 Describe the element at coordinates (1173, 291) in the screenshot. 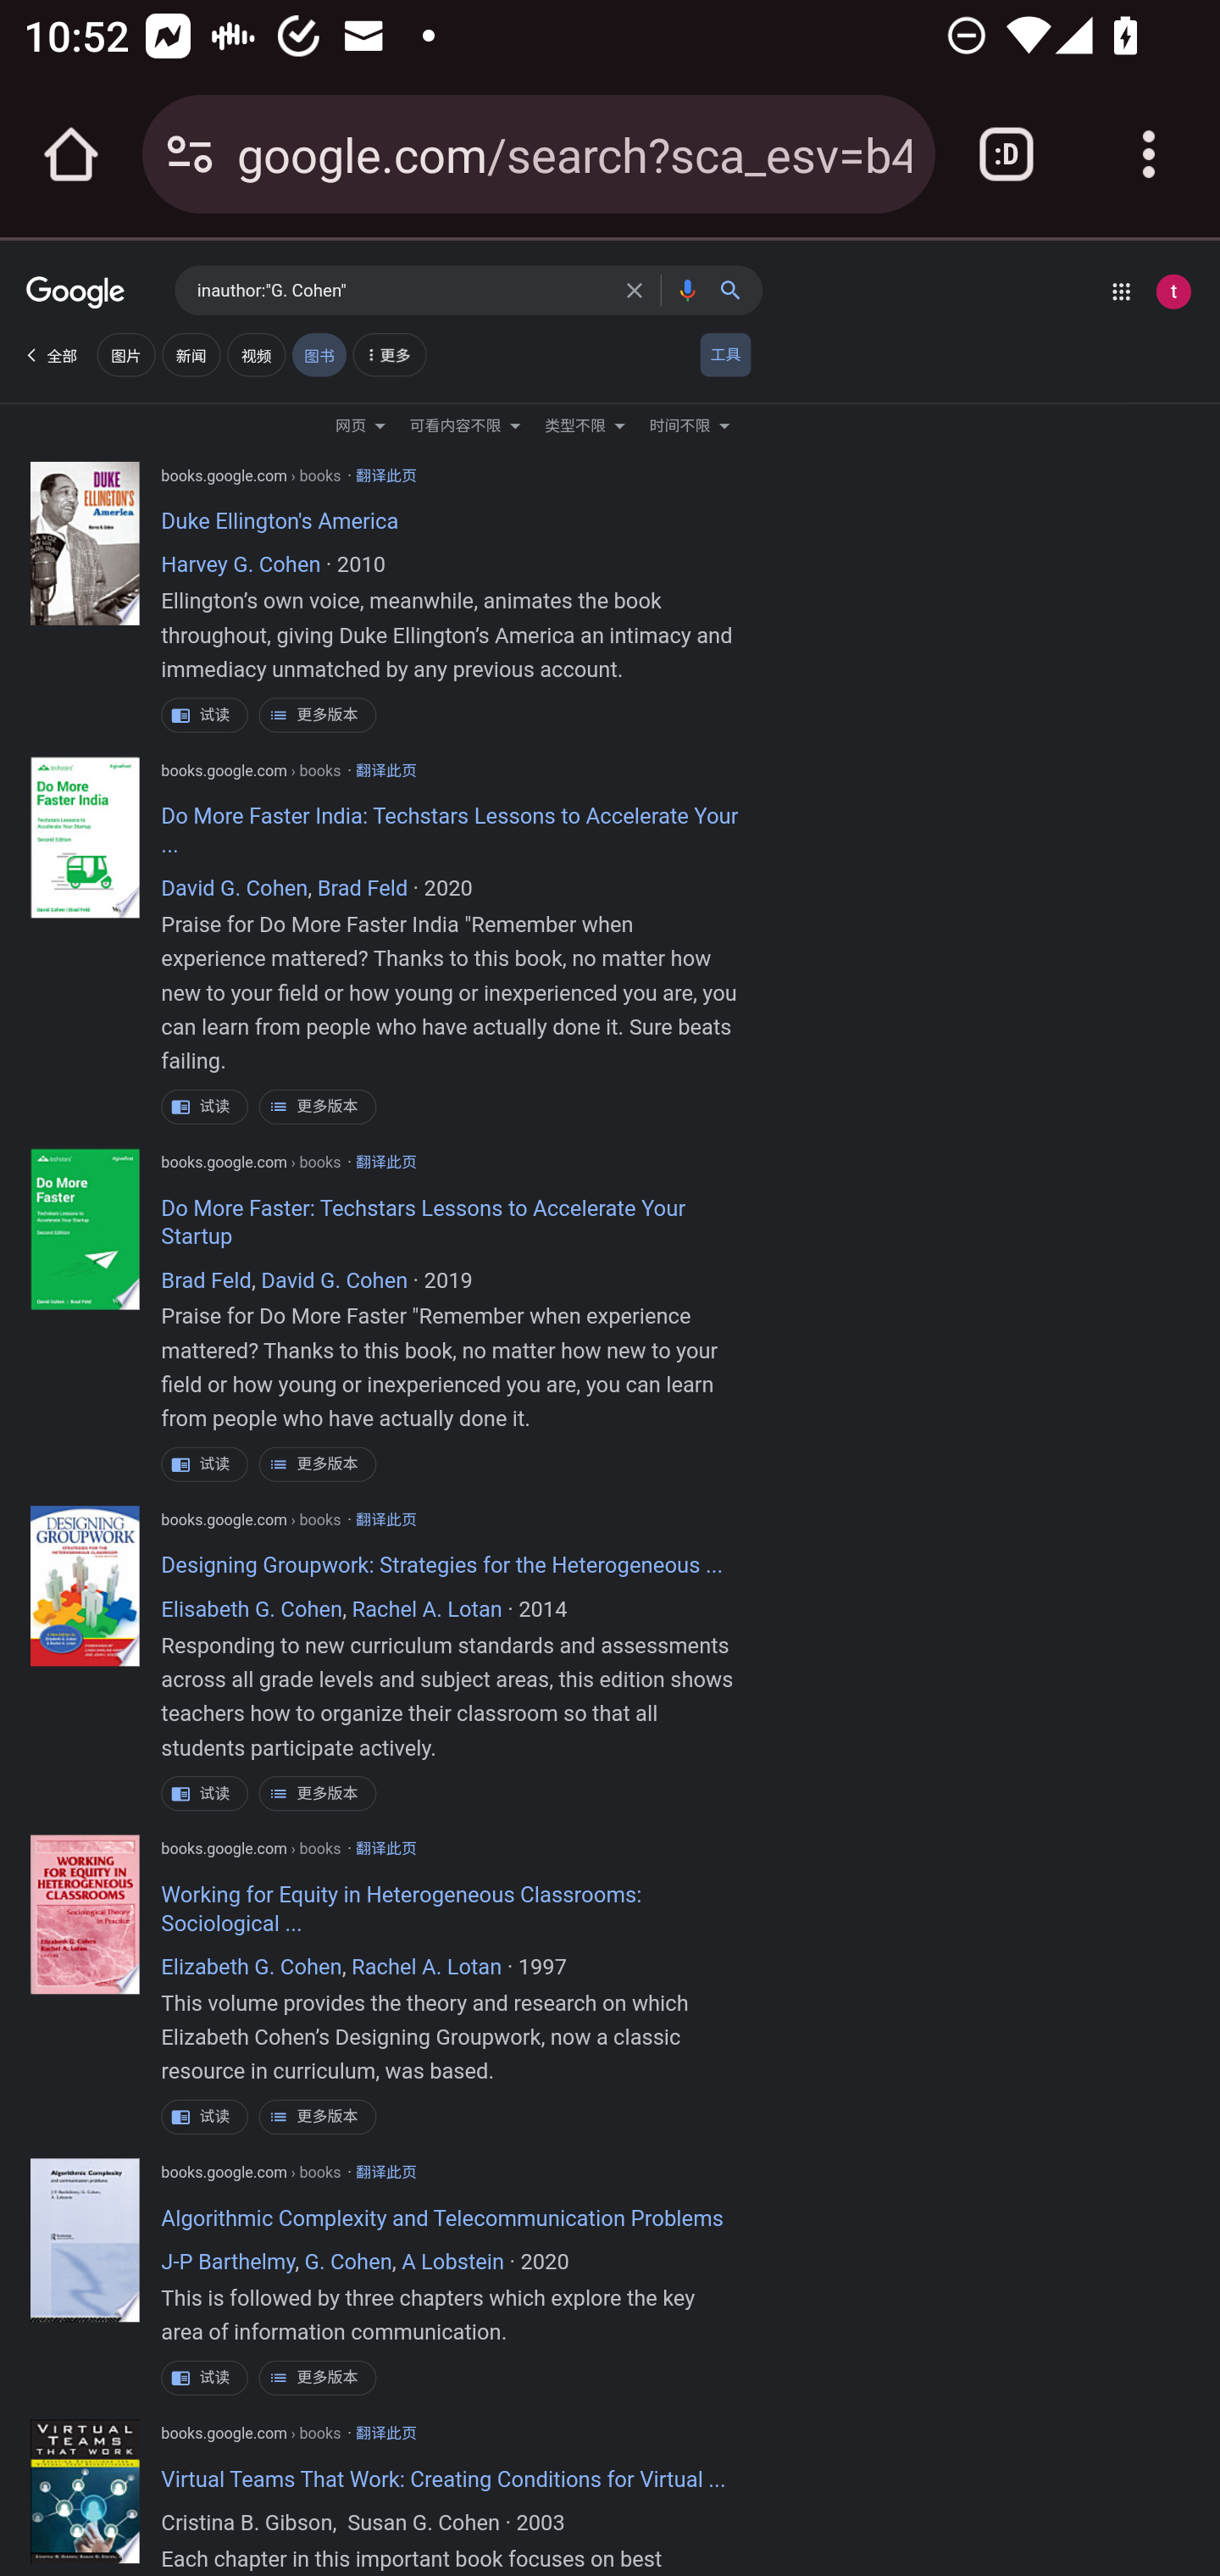

I see `Google 账号： test appium (testappium002@gmail.com)` at that location.